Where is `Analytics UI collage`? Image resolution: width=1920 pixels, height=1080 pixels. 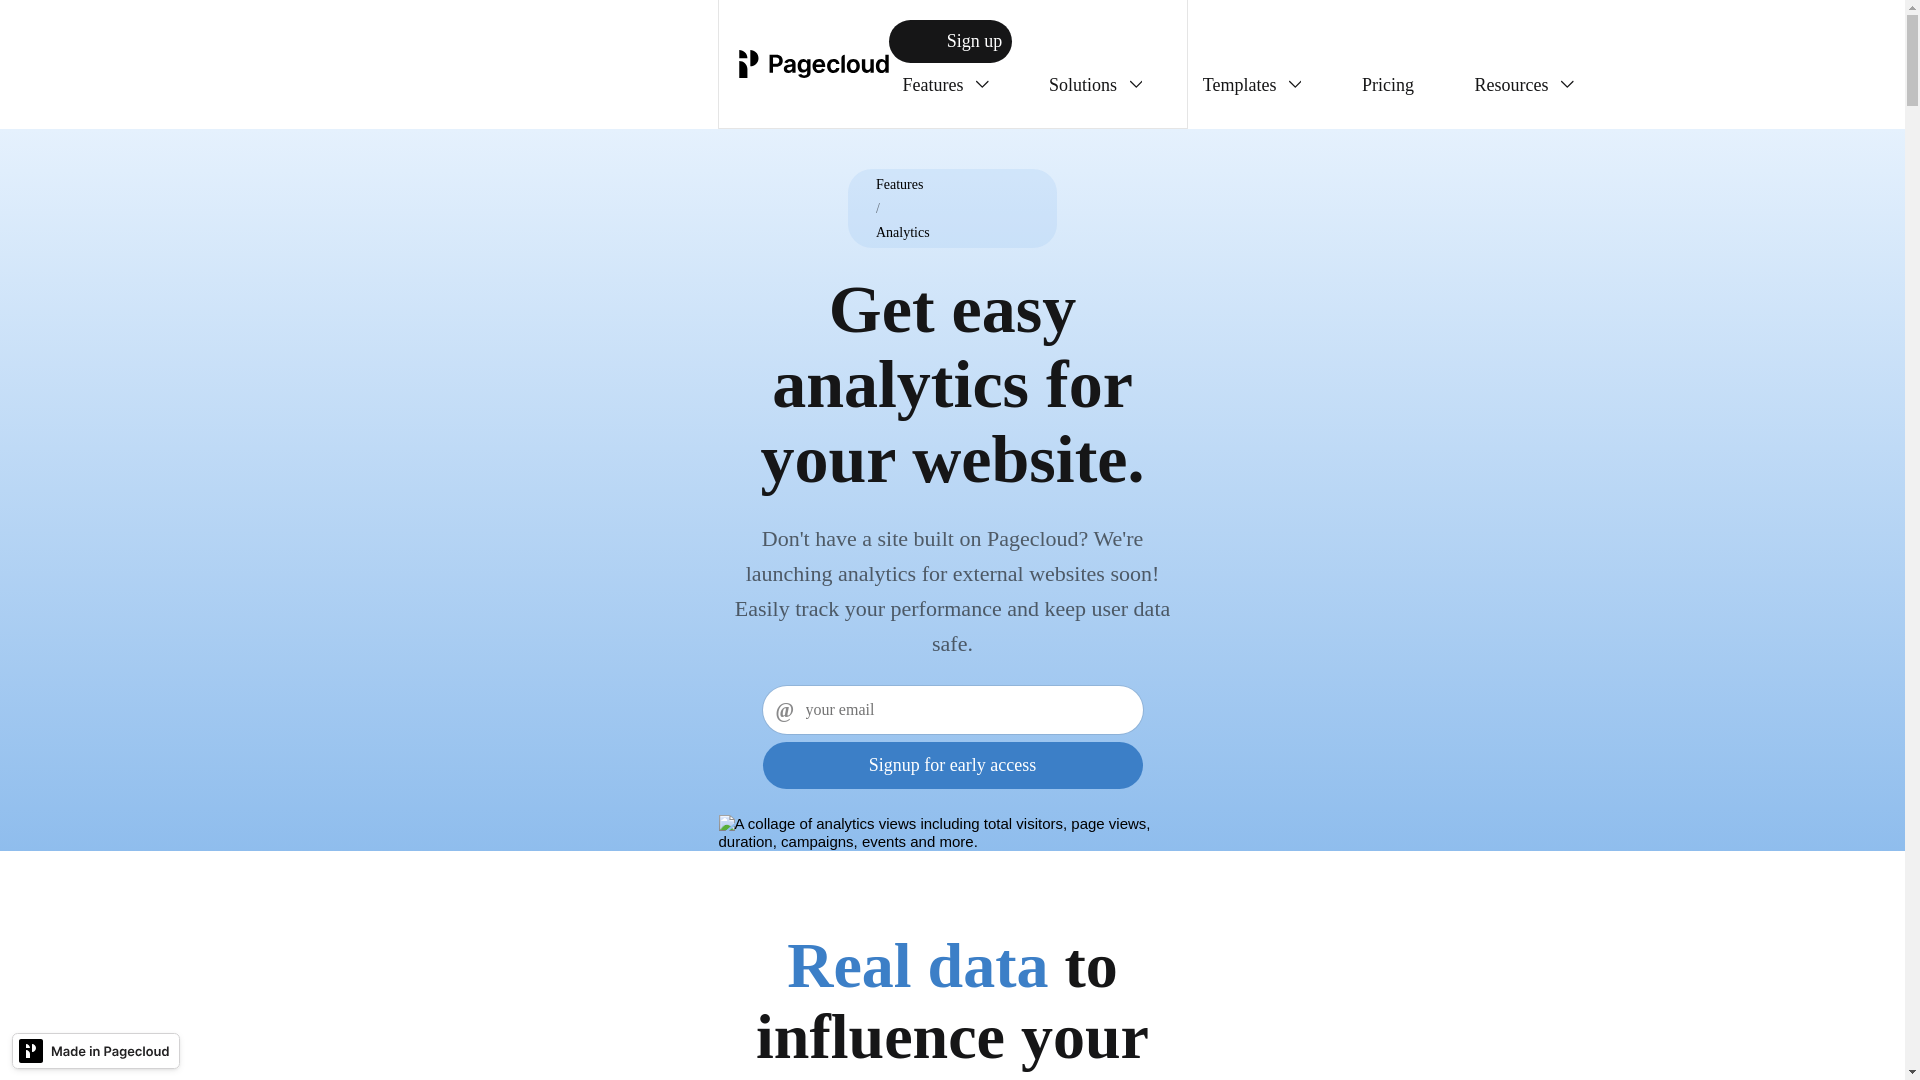 Analytics UI collage is located at coordinates (952, 833).